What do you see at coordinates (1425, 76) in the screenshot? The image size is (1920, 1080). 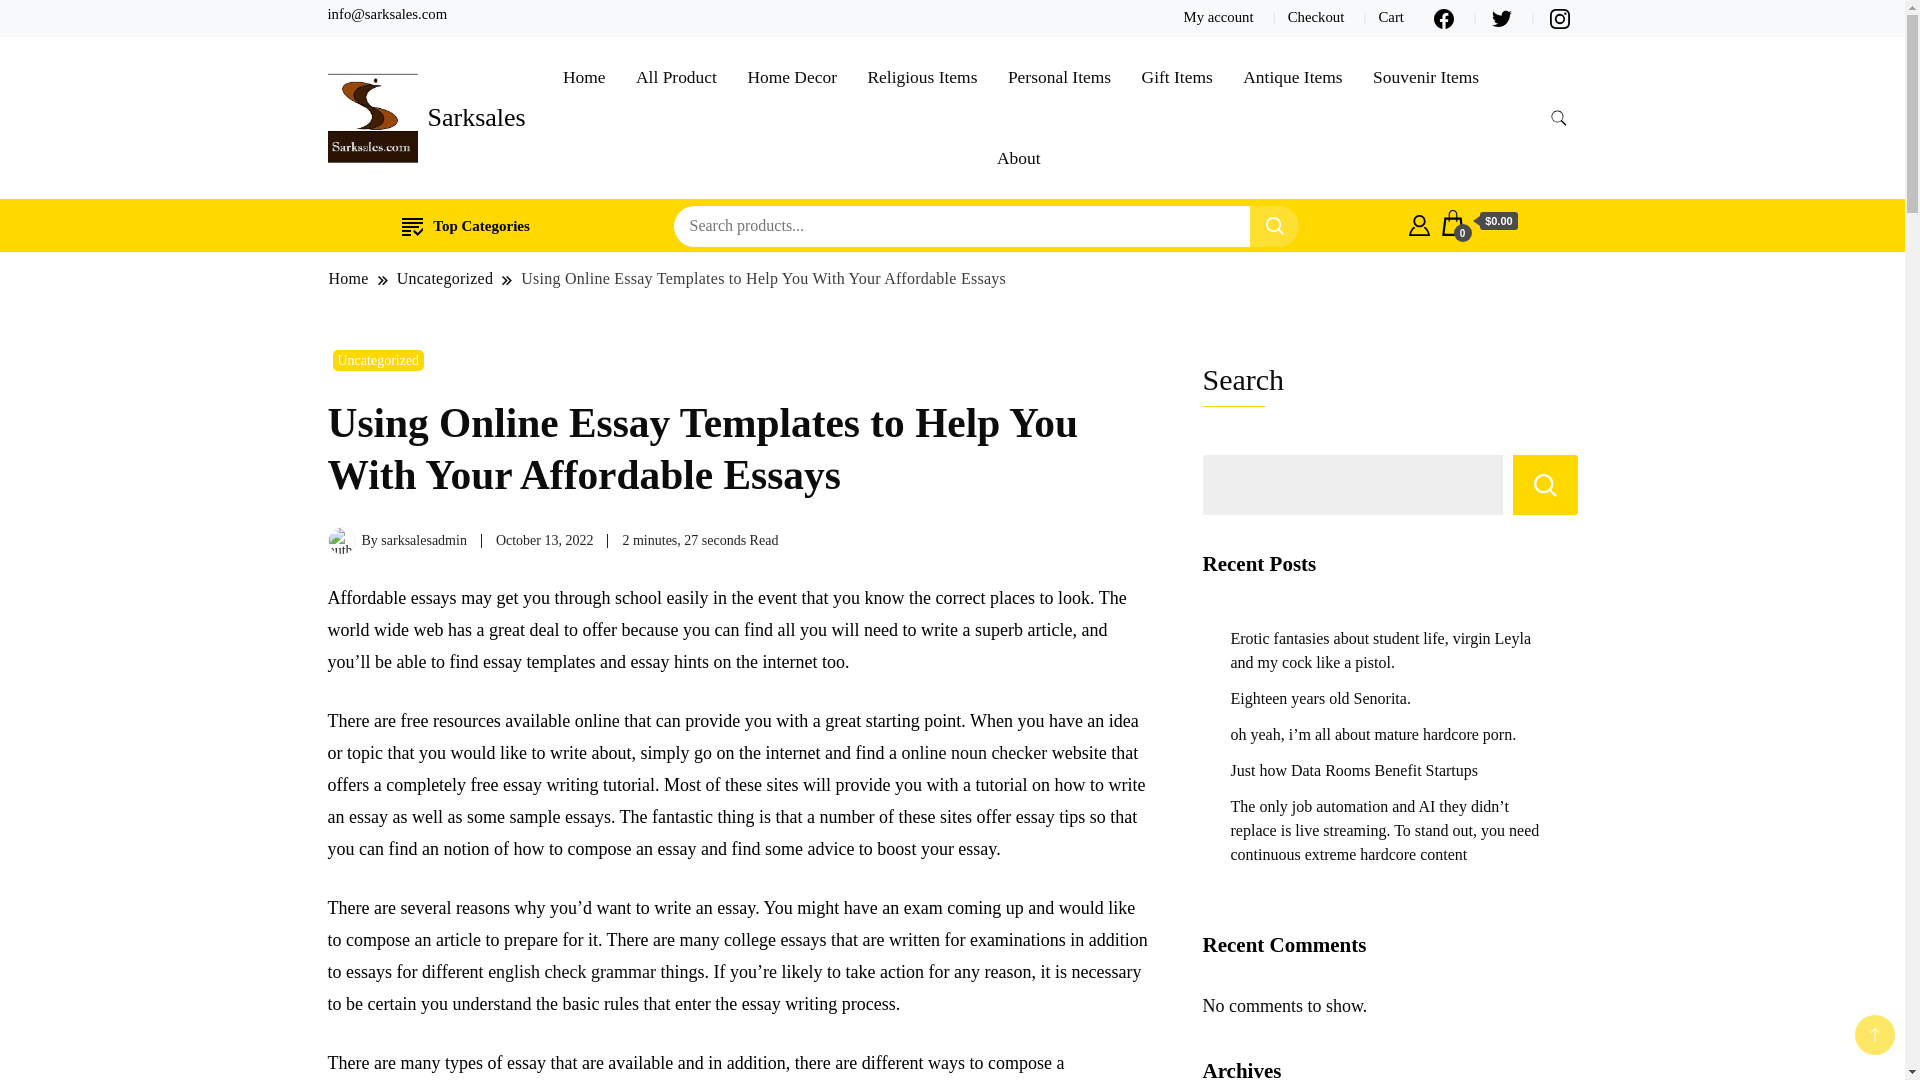 I see `Souvenir Items` at bounding box center [1425, 76].